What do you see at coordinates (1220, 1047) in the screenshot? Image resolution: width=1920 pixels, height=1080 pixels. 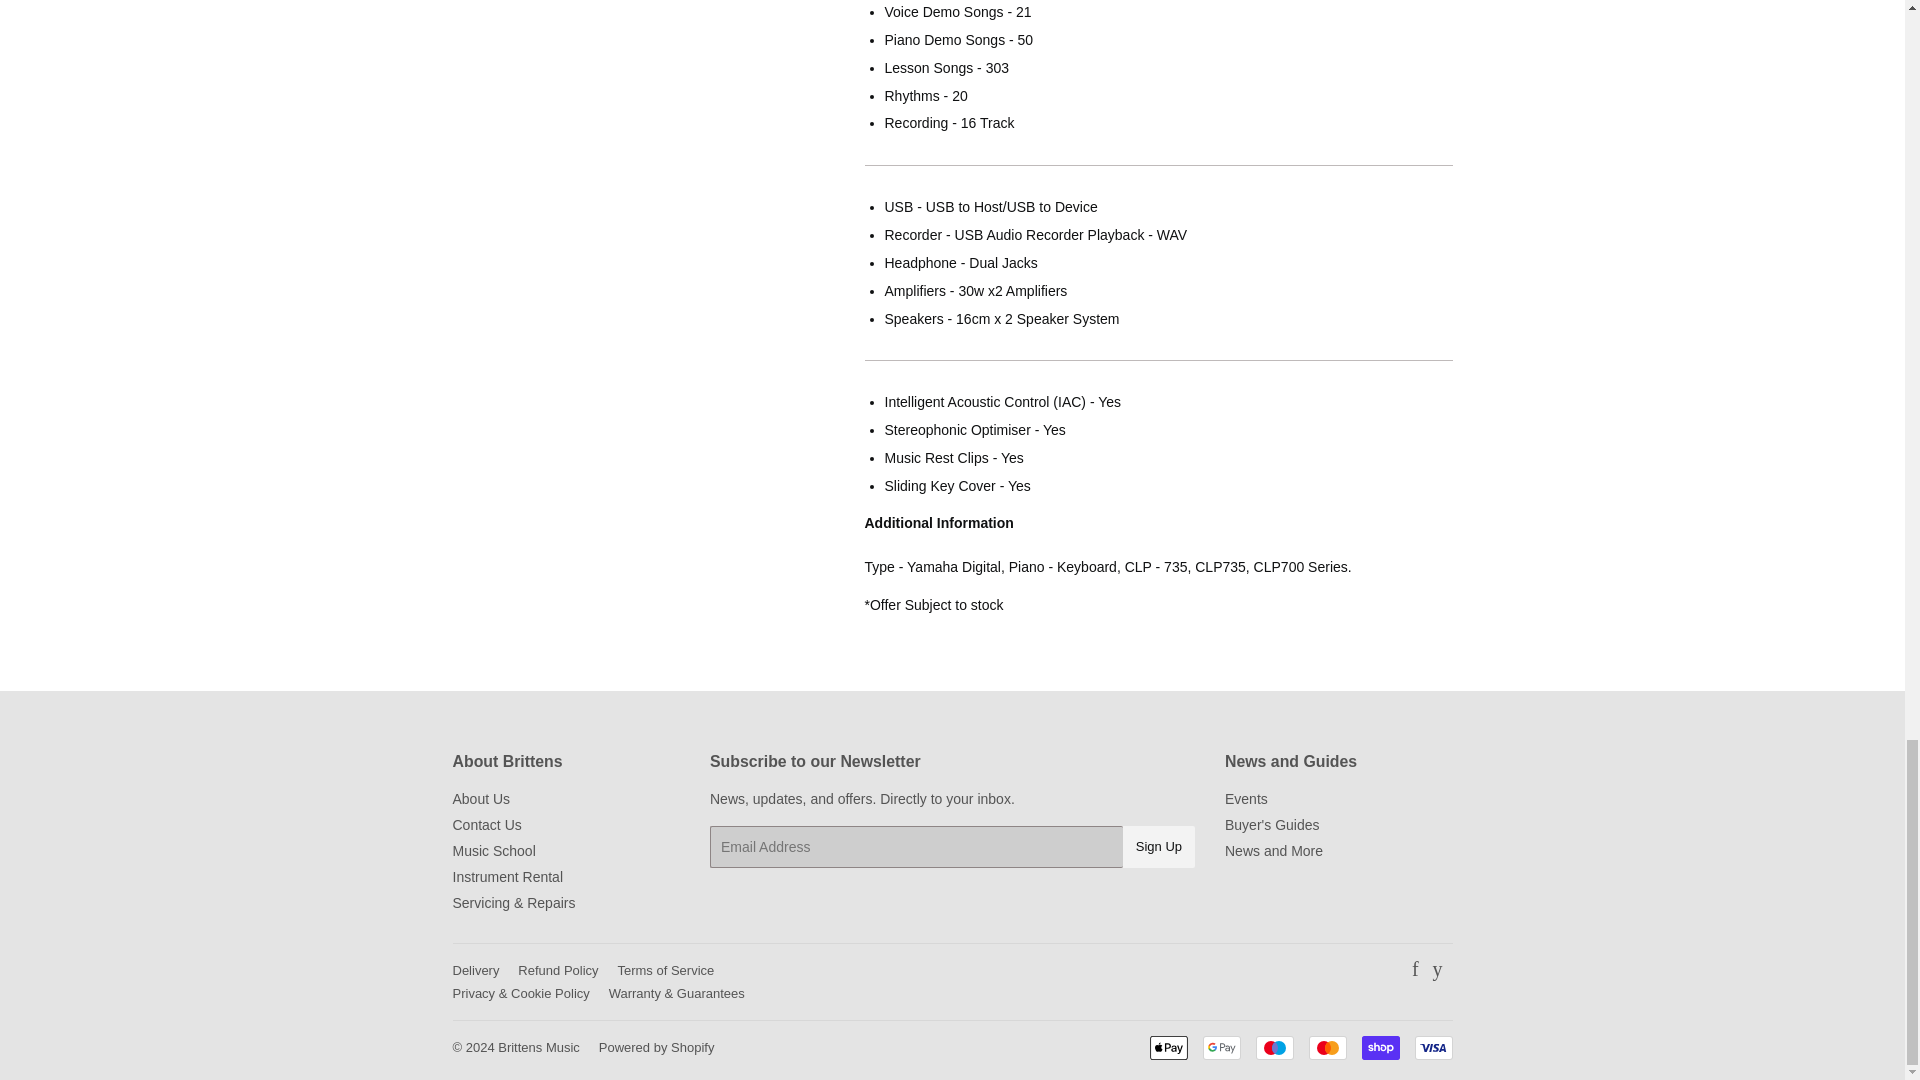 I see `Google Pay` at bounding box center [1220, 1047].